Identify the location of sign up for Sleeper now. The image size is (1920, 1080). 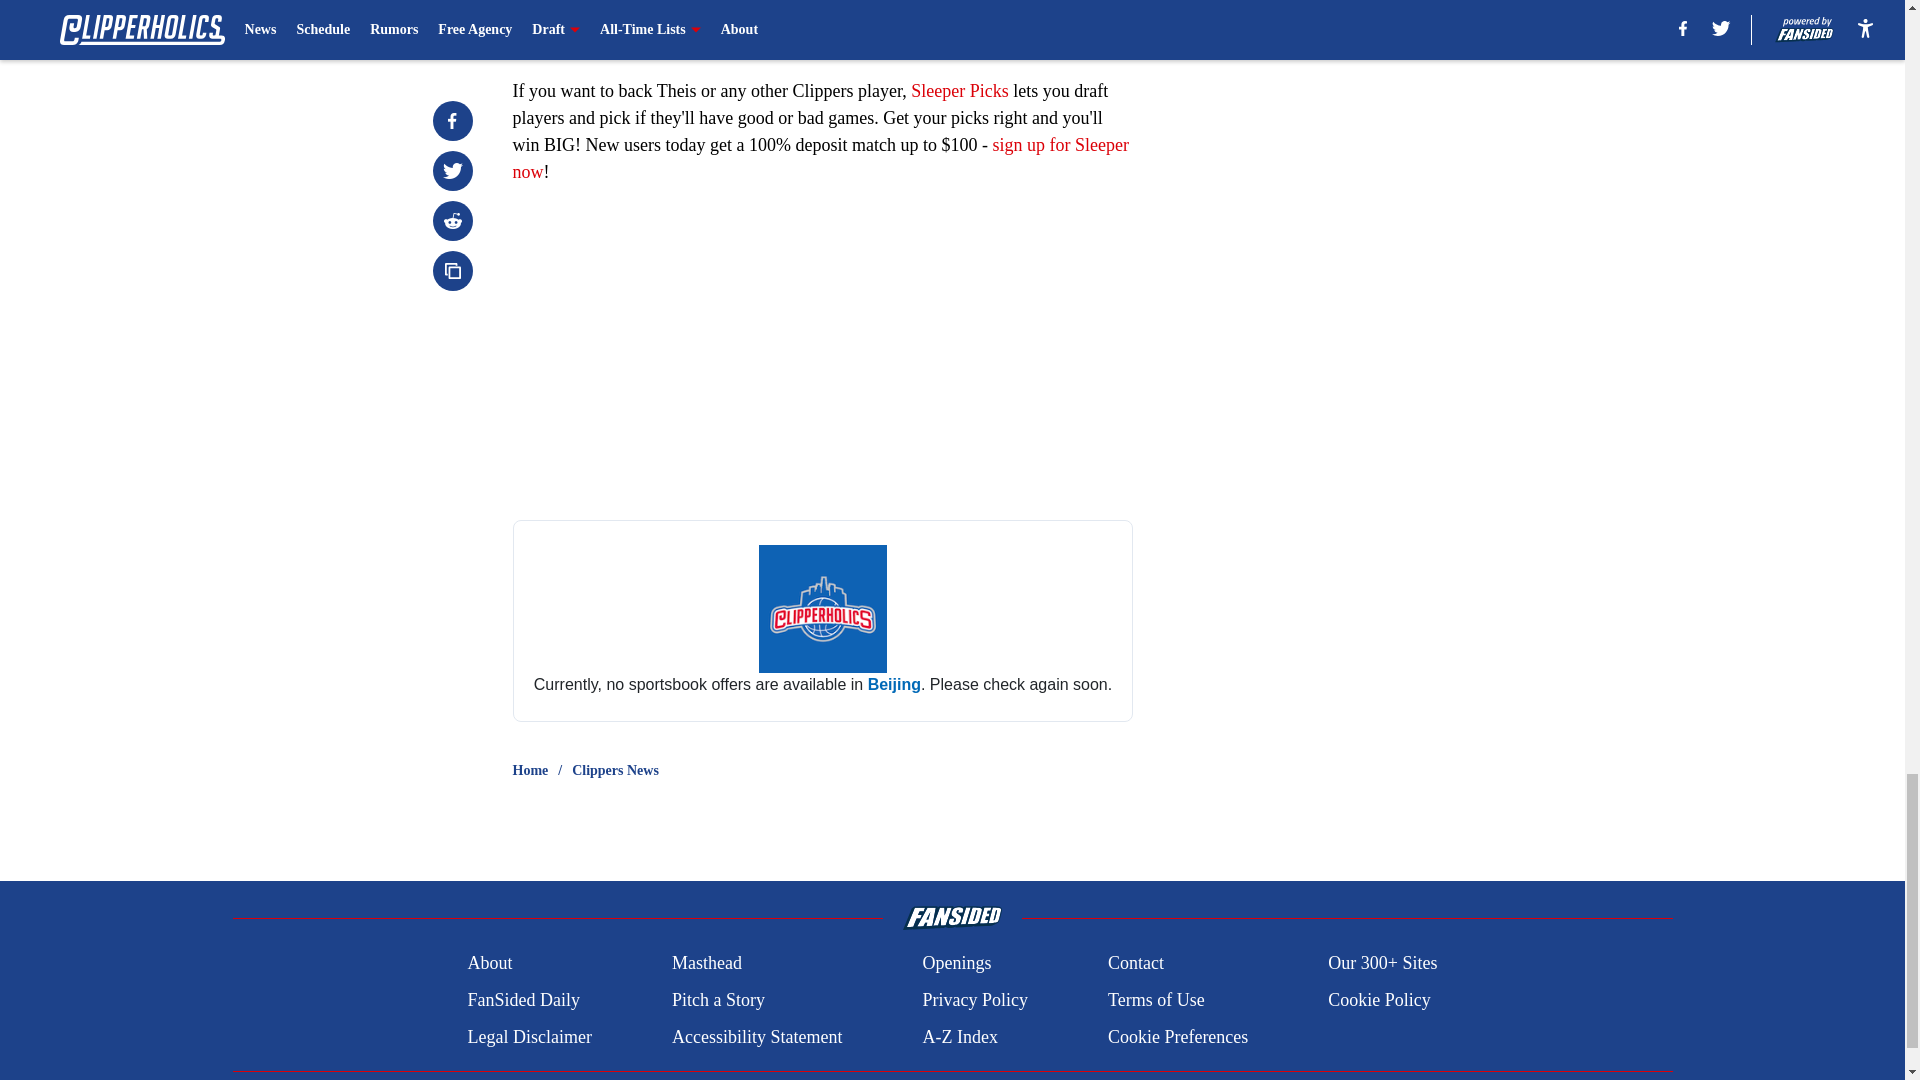
(820, 158).